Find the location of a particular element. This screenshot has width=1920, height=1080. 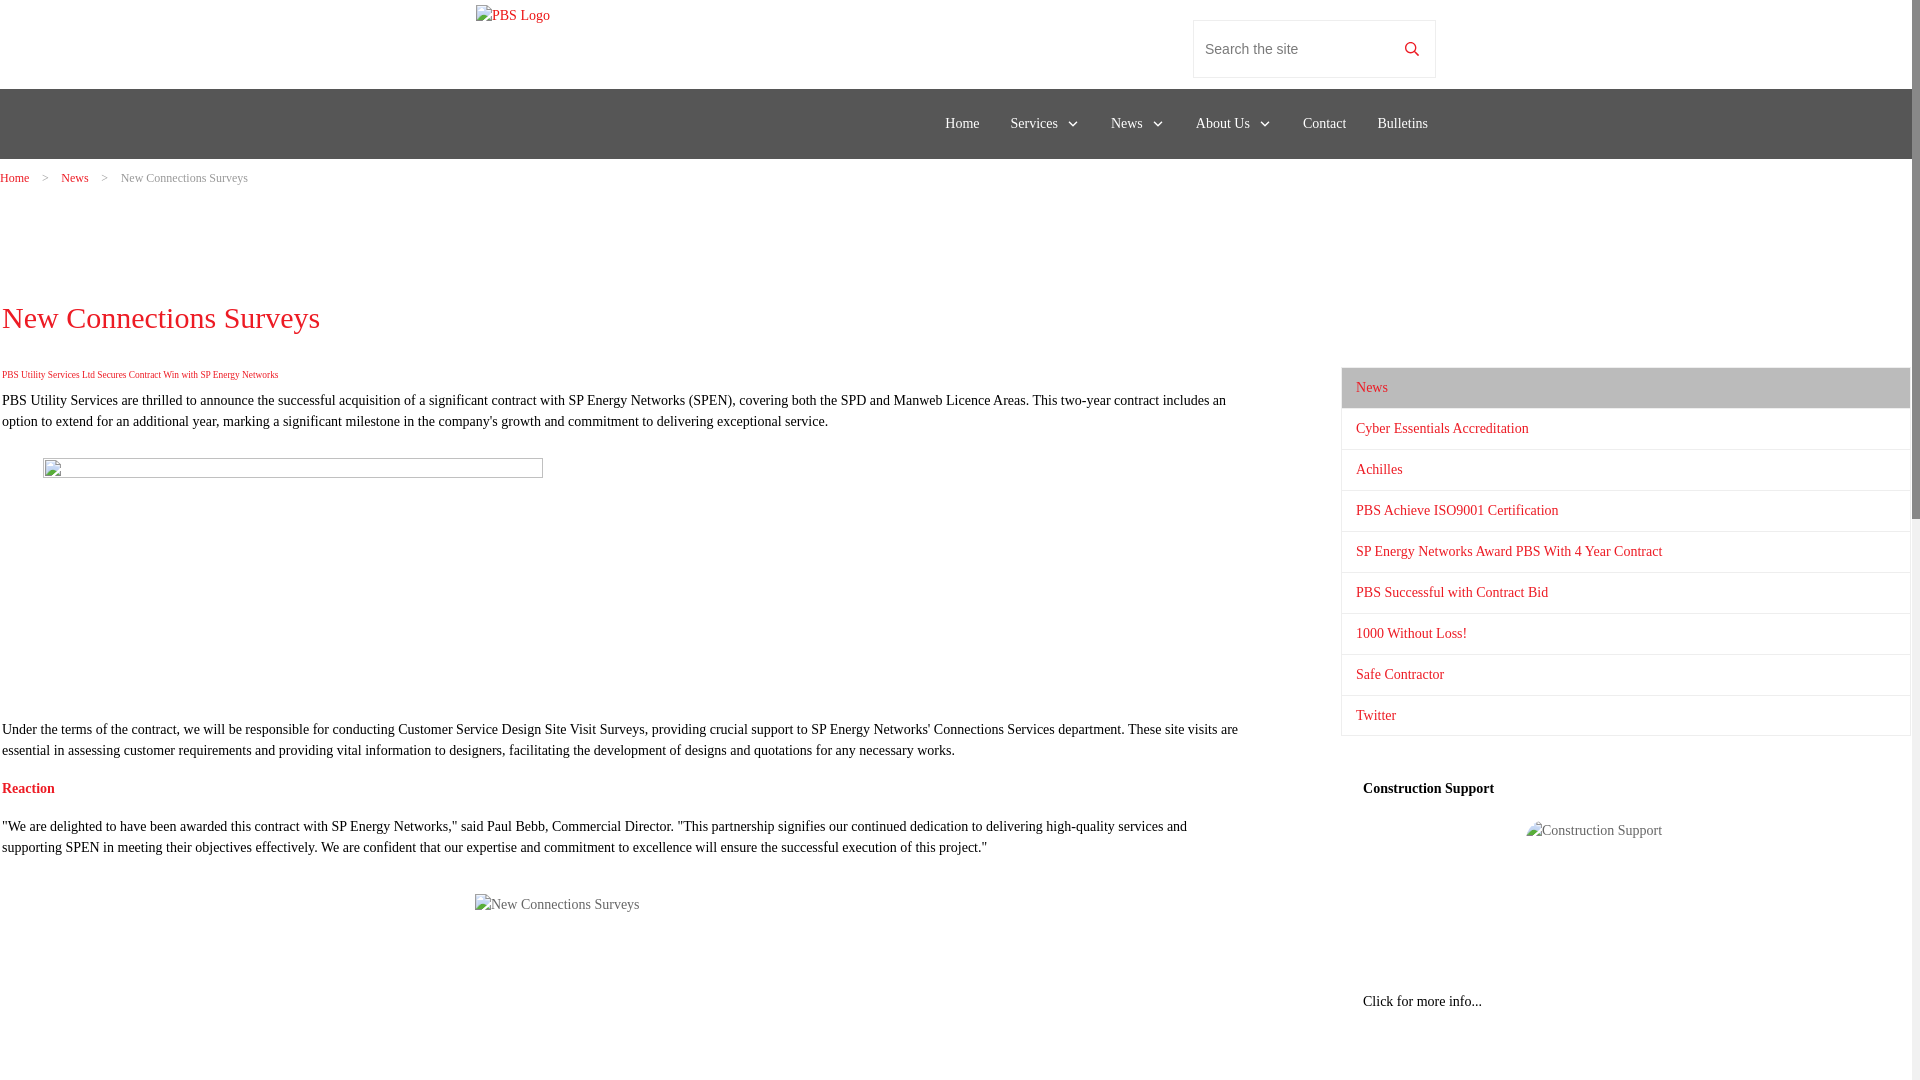

New Connections Surveys is located at coordinates (160, 317).